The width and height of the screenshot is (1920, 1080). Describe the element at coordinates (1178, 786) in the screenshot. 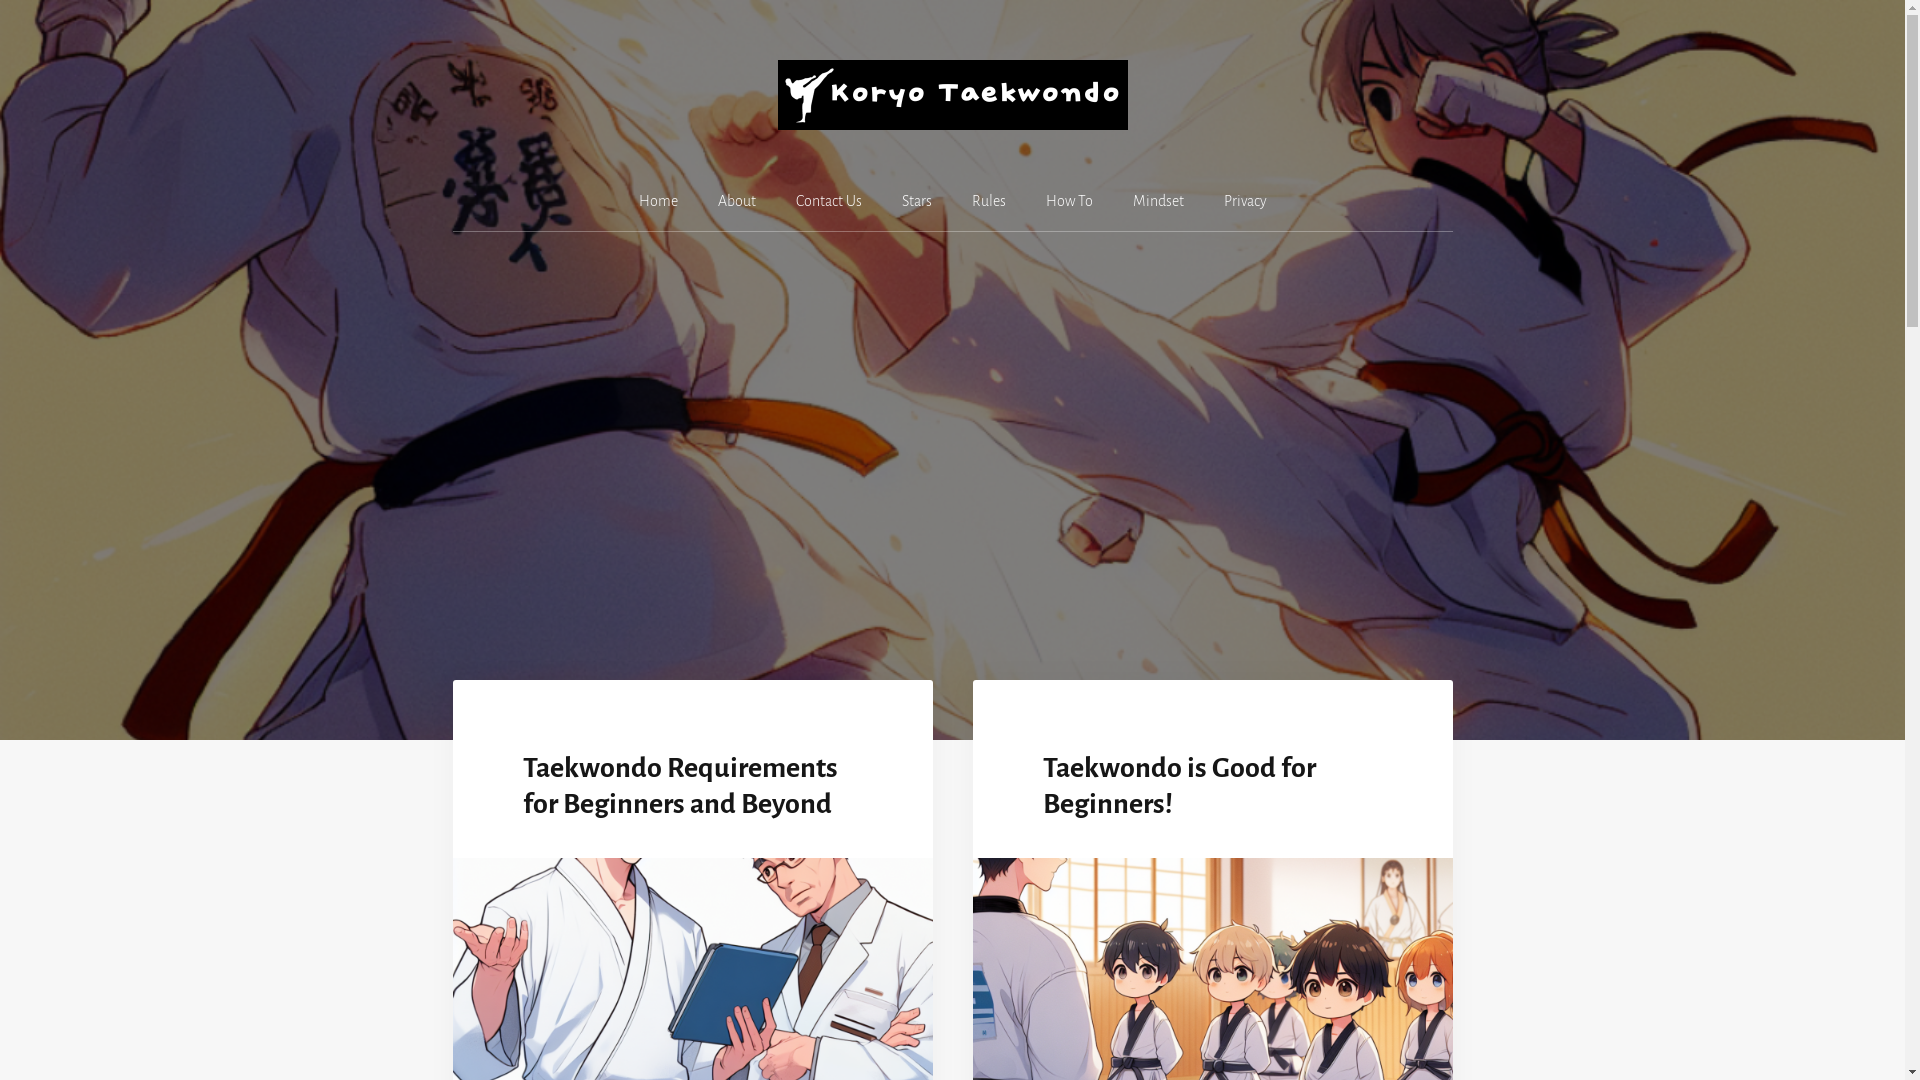

I see `Taekwondo is Good for Beginners!` at that location.